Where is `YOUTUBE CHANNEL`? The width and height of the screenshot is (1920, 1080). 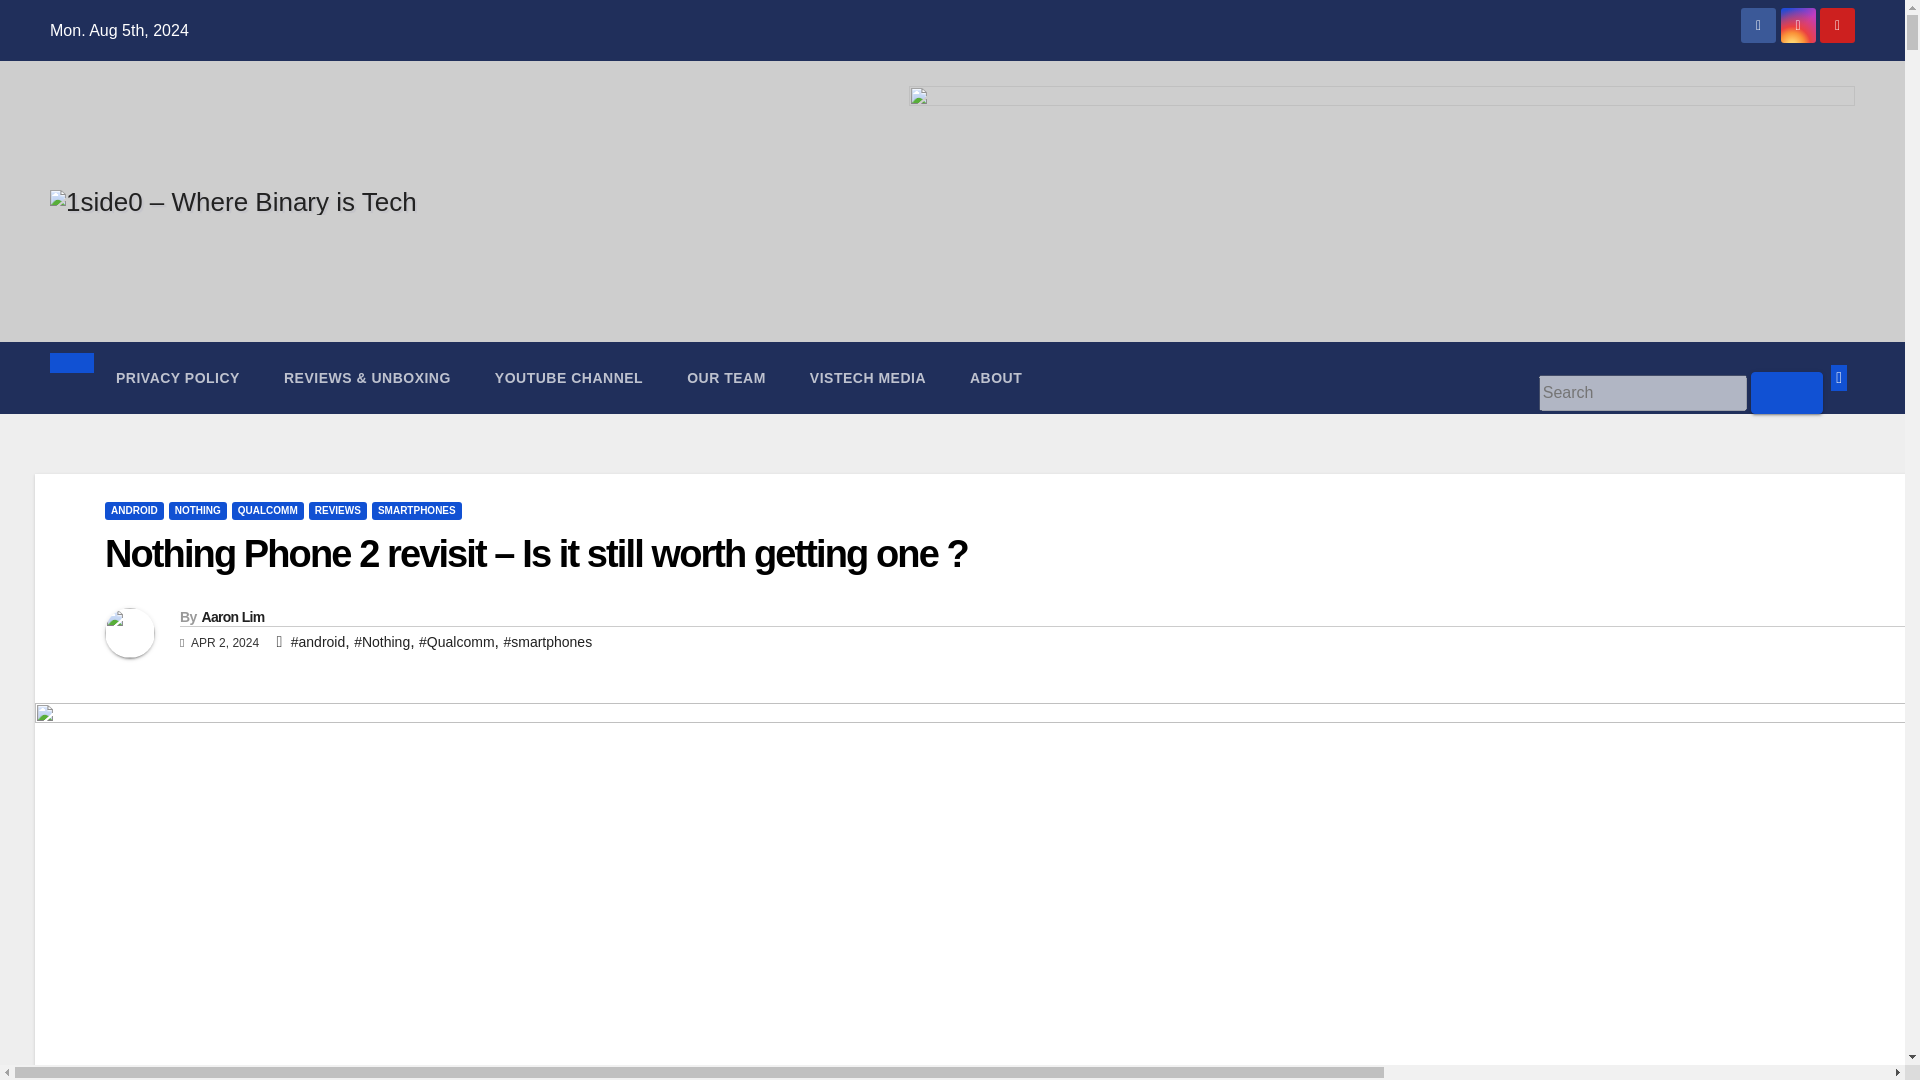 YOUTUBE CHANNEL is located at coordinates (568, 378).